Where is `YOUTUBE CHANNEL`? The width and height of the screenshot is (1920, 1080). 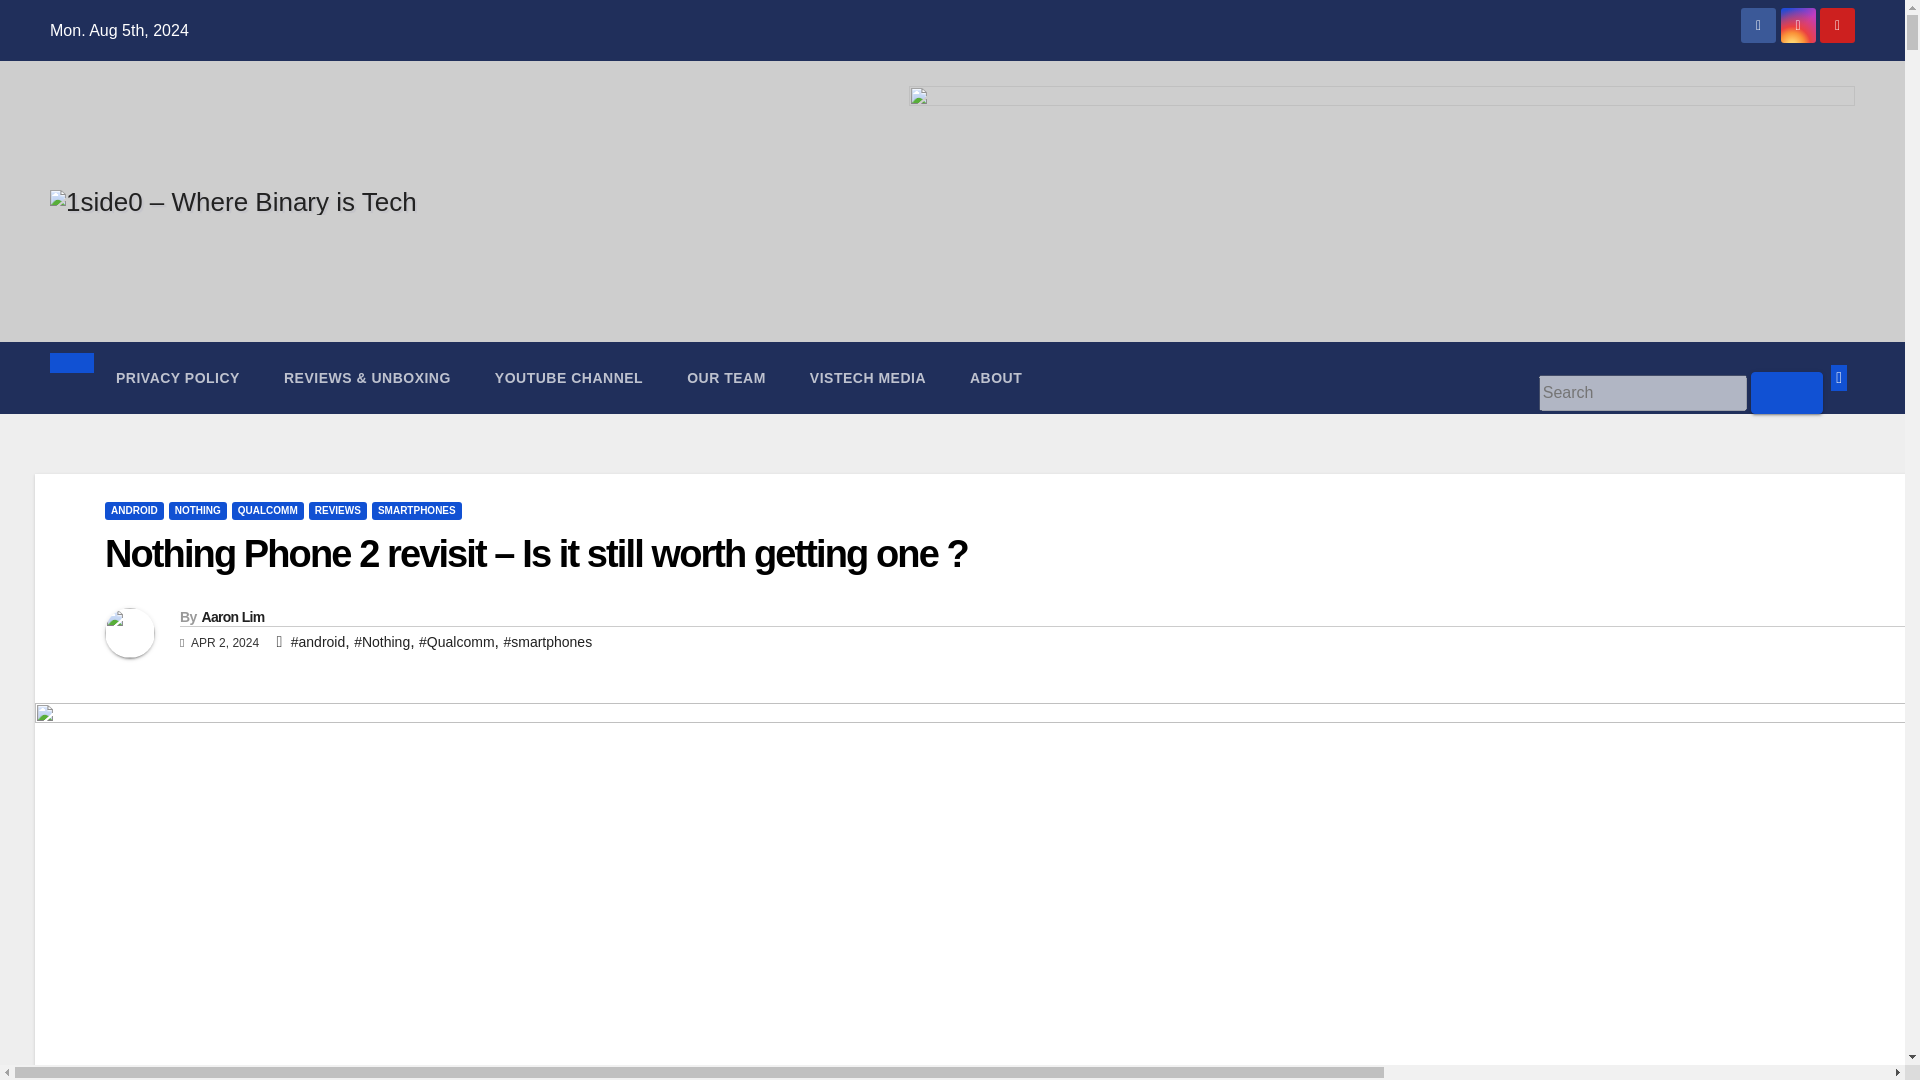 YOUTUBE CHANNEL is located at coordinates (568, 378).